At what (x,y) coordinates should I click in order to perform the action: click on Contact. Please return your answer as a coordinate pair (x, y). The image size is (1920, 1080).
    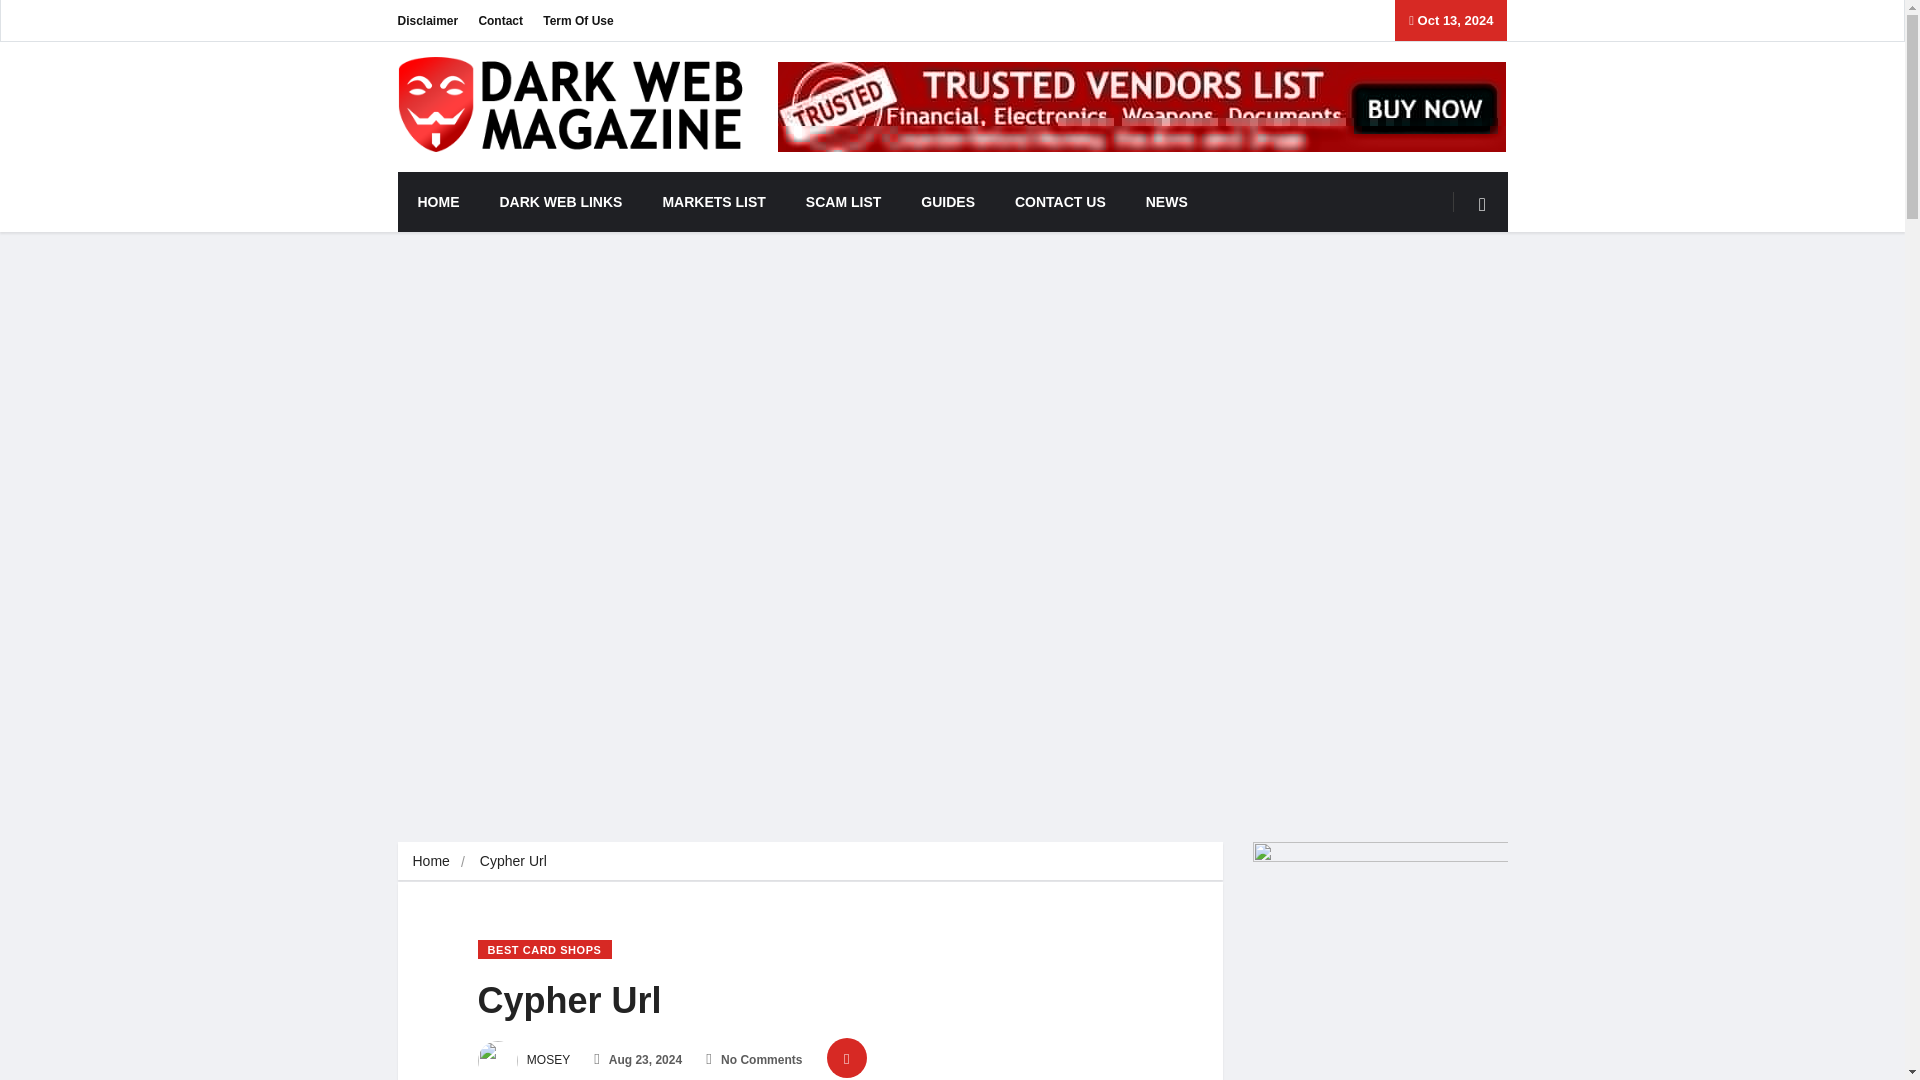
    Looking at the image, I should click on (500, 20).